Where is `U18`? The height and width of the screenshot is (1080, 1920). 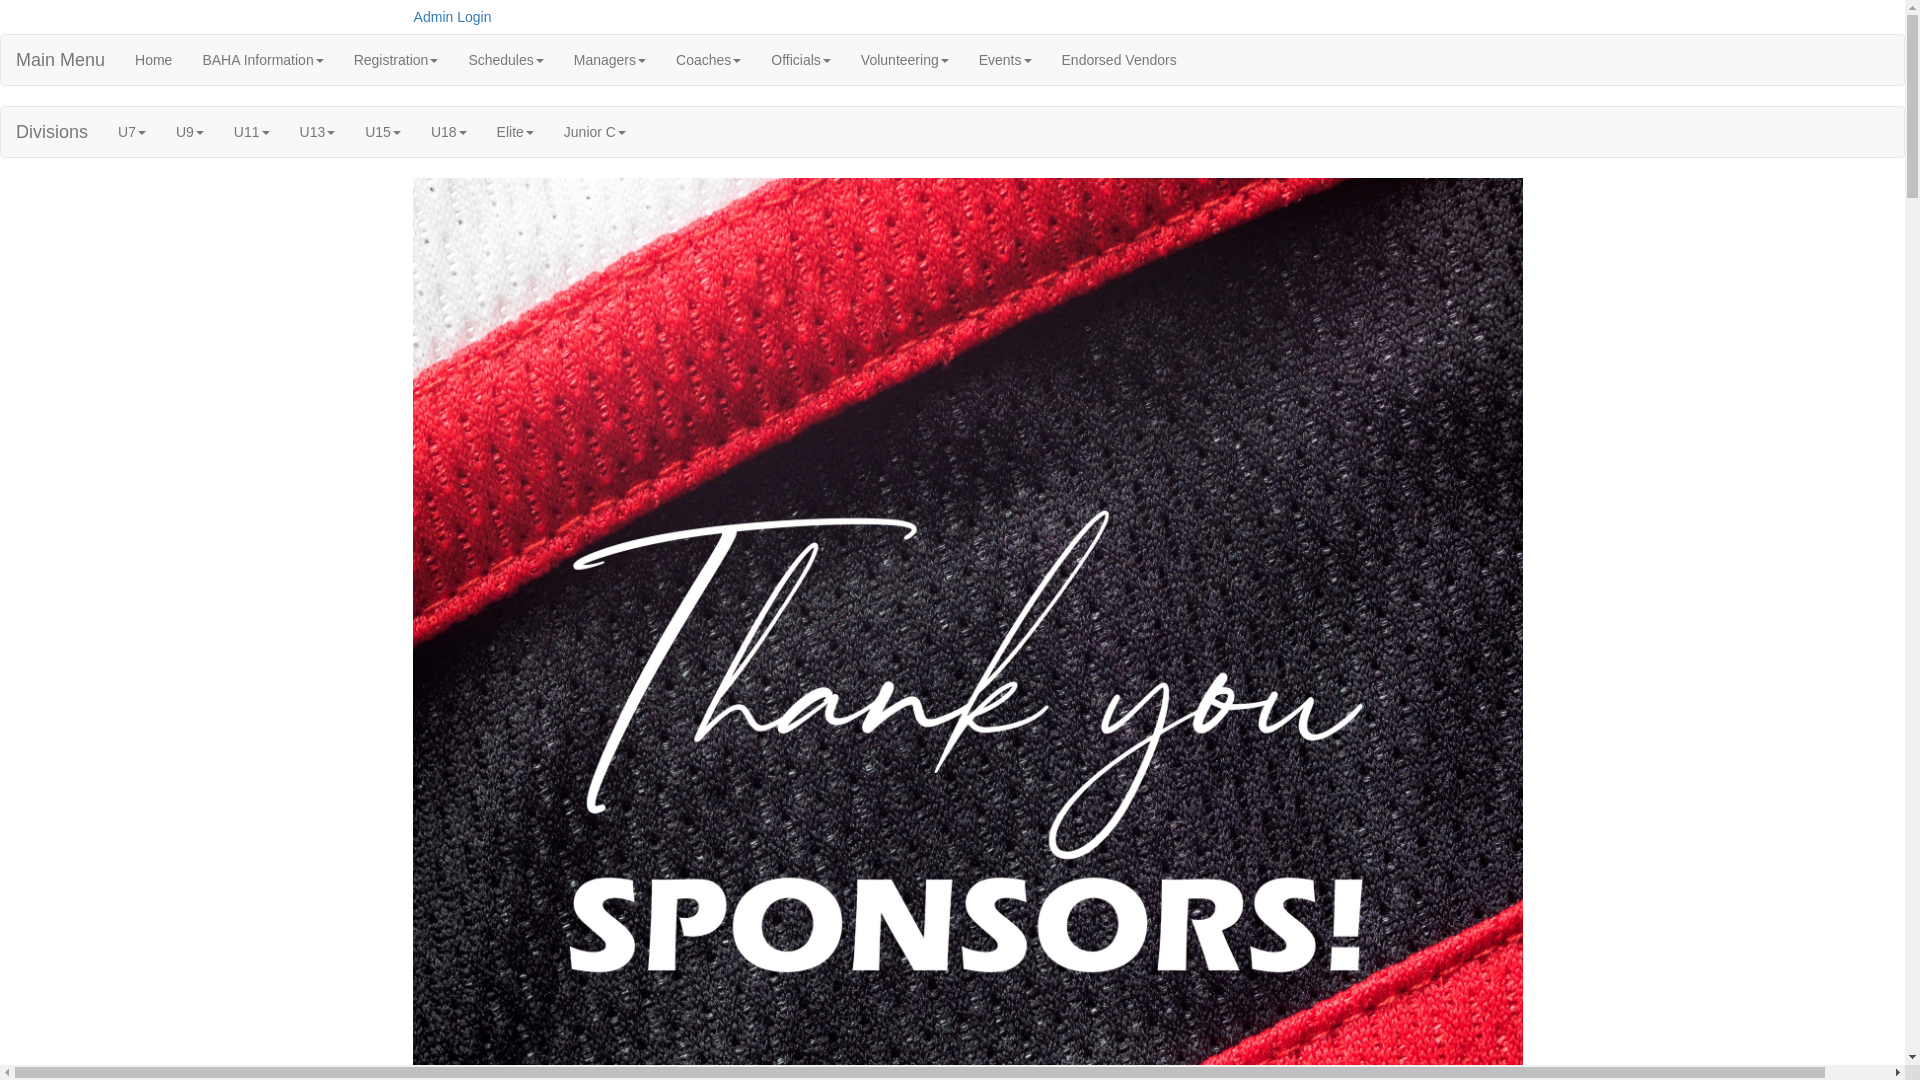 U18 is located at coordinates (449, 132).